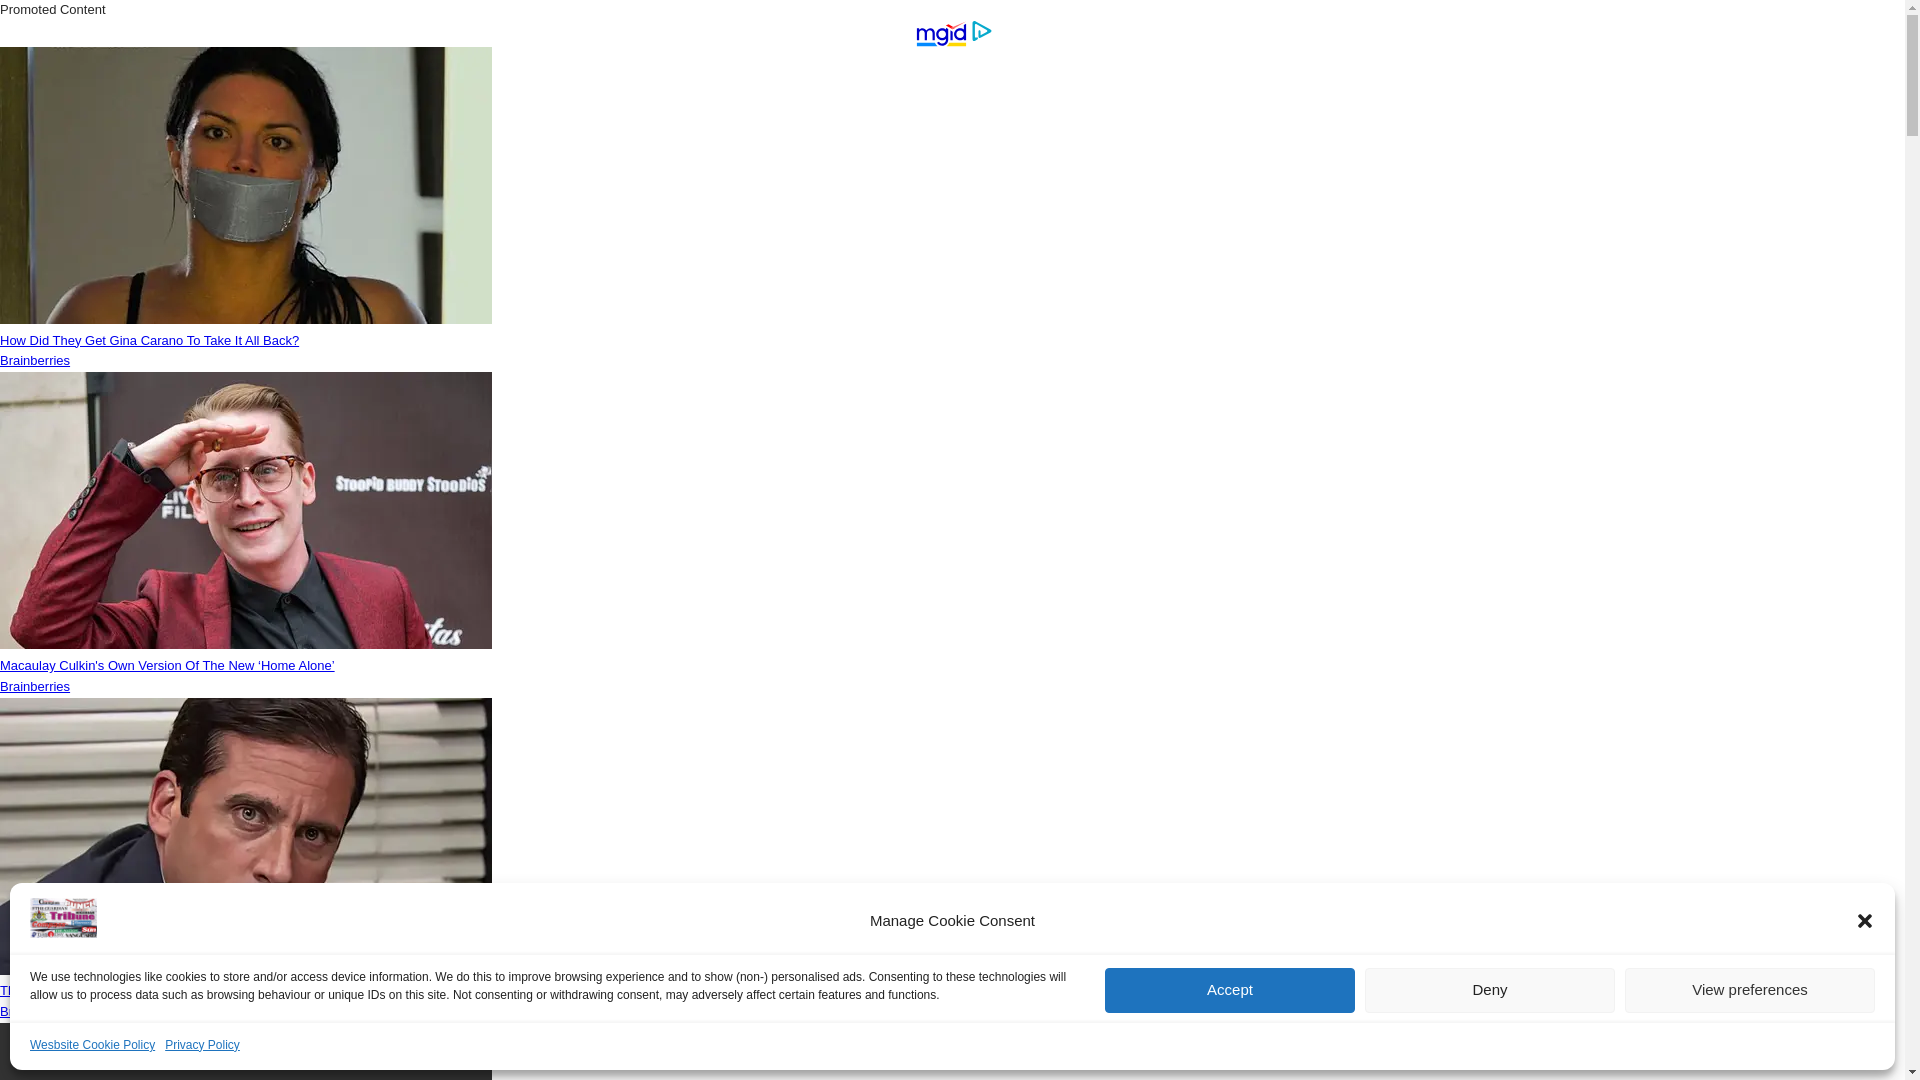 Image resolution: width=1920 pixels, height=1080 pixels. Describe the element at coordinates (1750, 990) in the screenshot. I see `View preferences` at that location.